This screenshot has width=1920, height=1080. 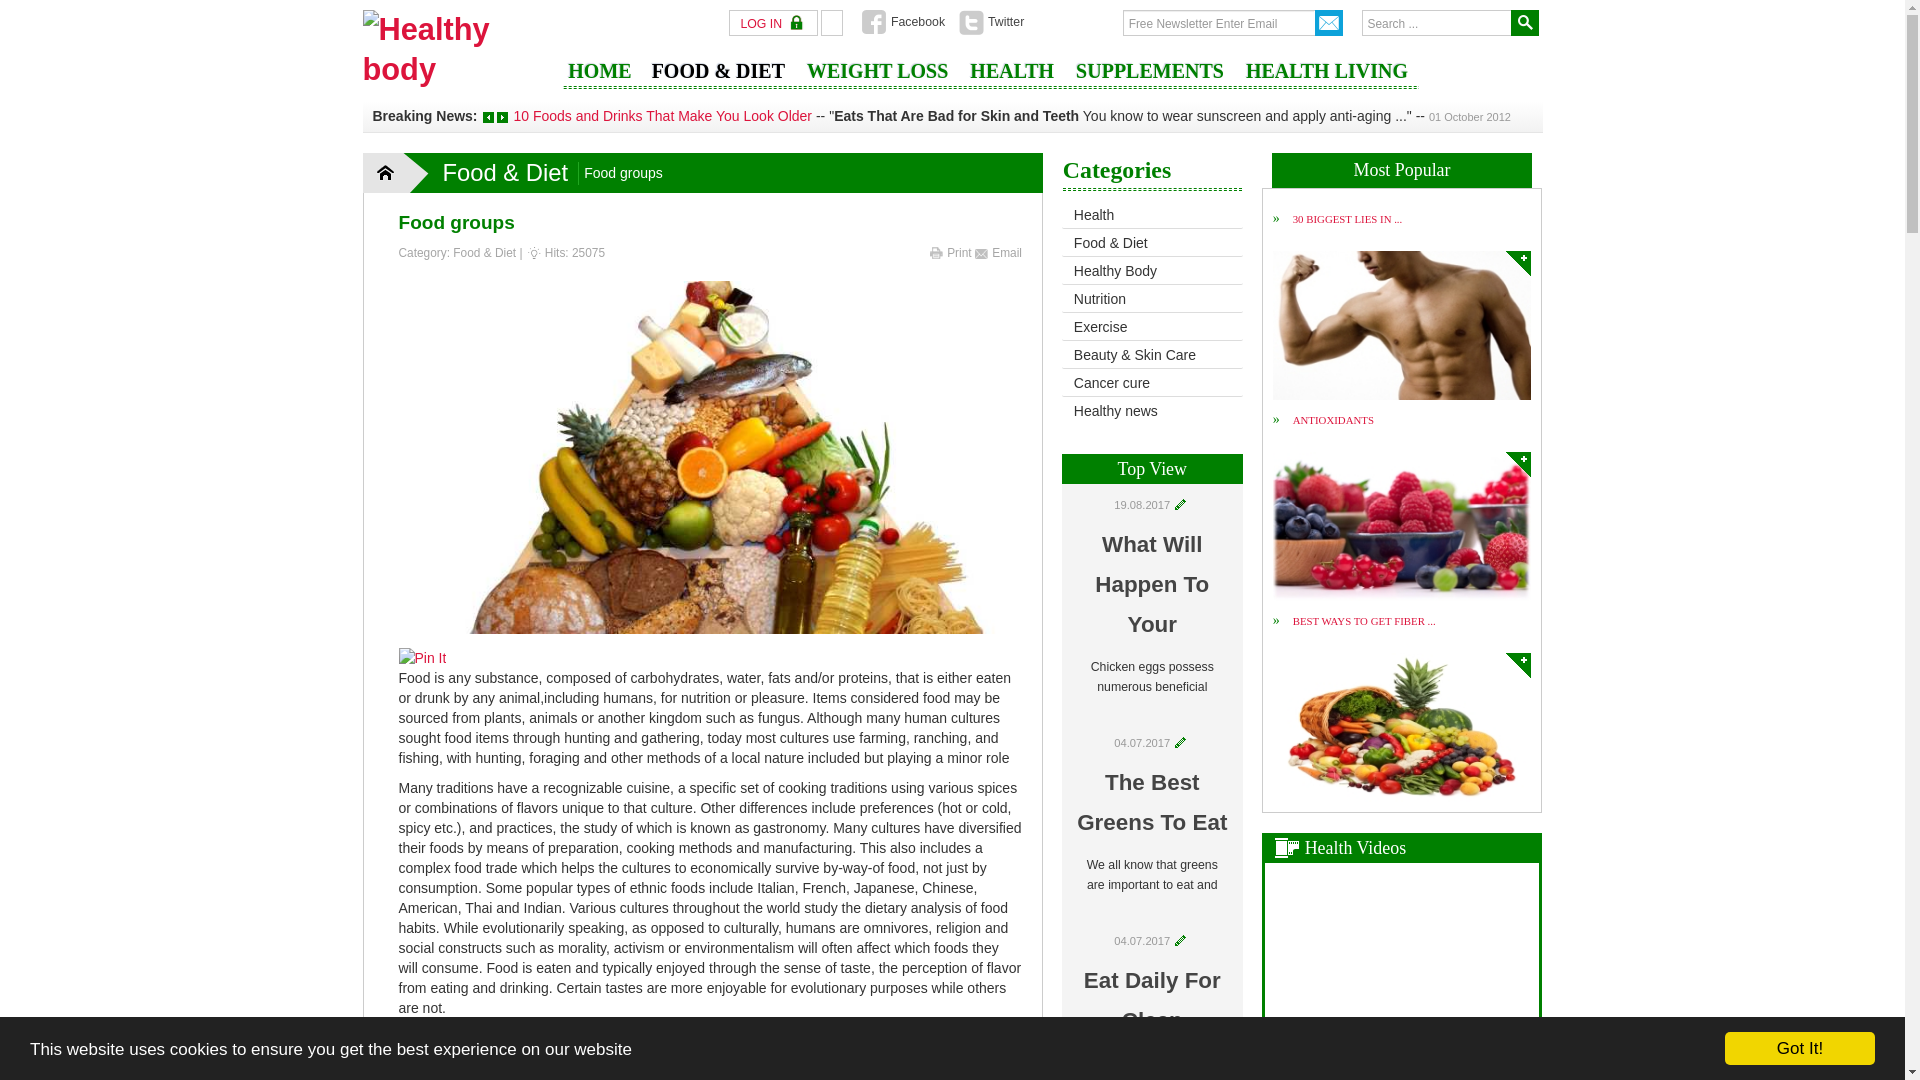 What do you see at coordinates (452, 48) in the screenshot?
I see `Healthy body` at bounding box center [452, 48].